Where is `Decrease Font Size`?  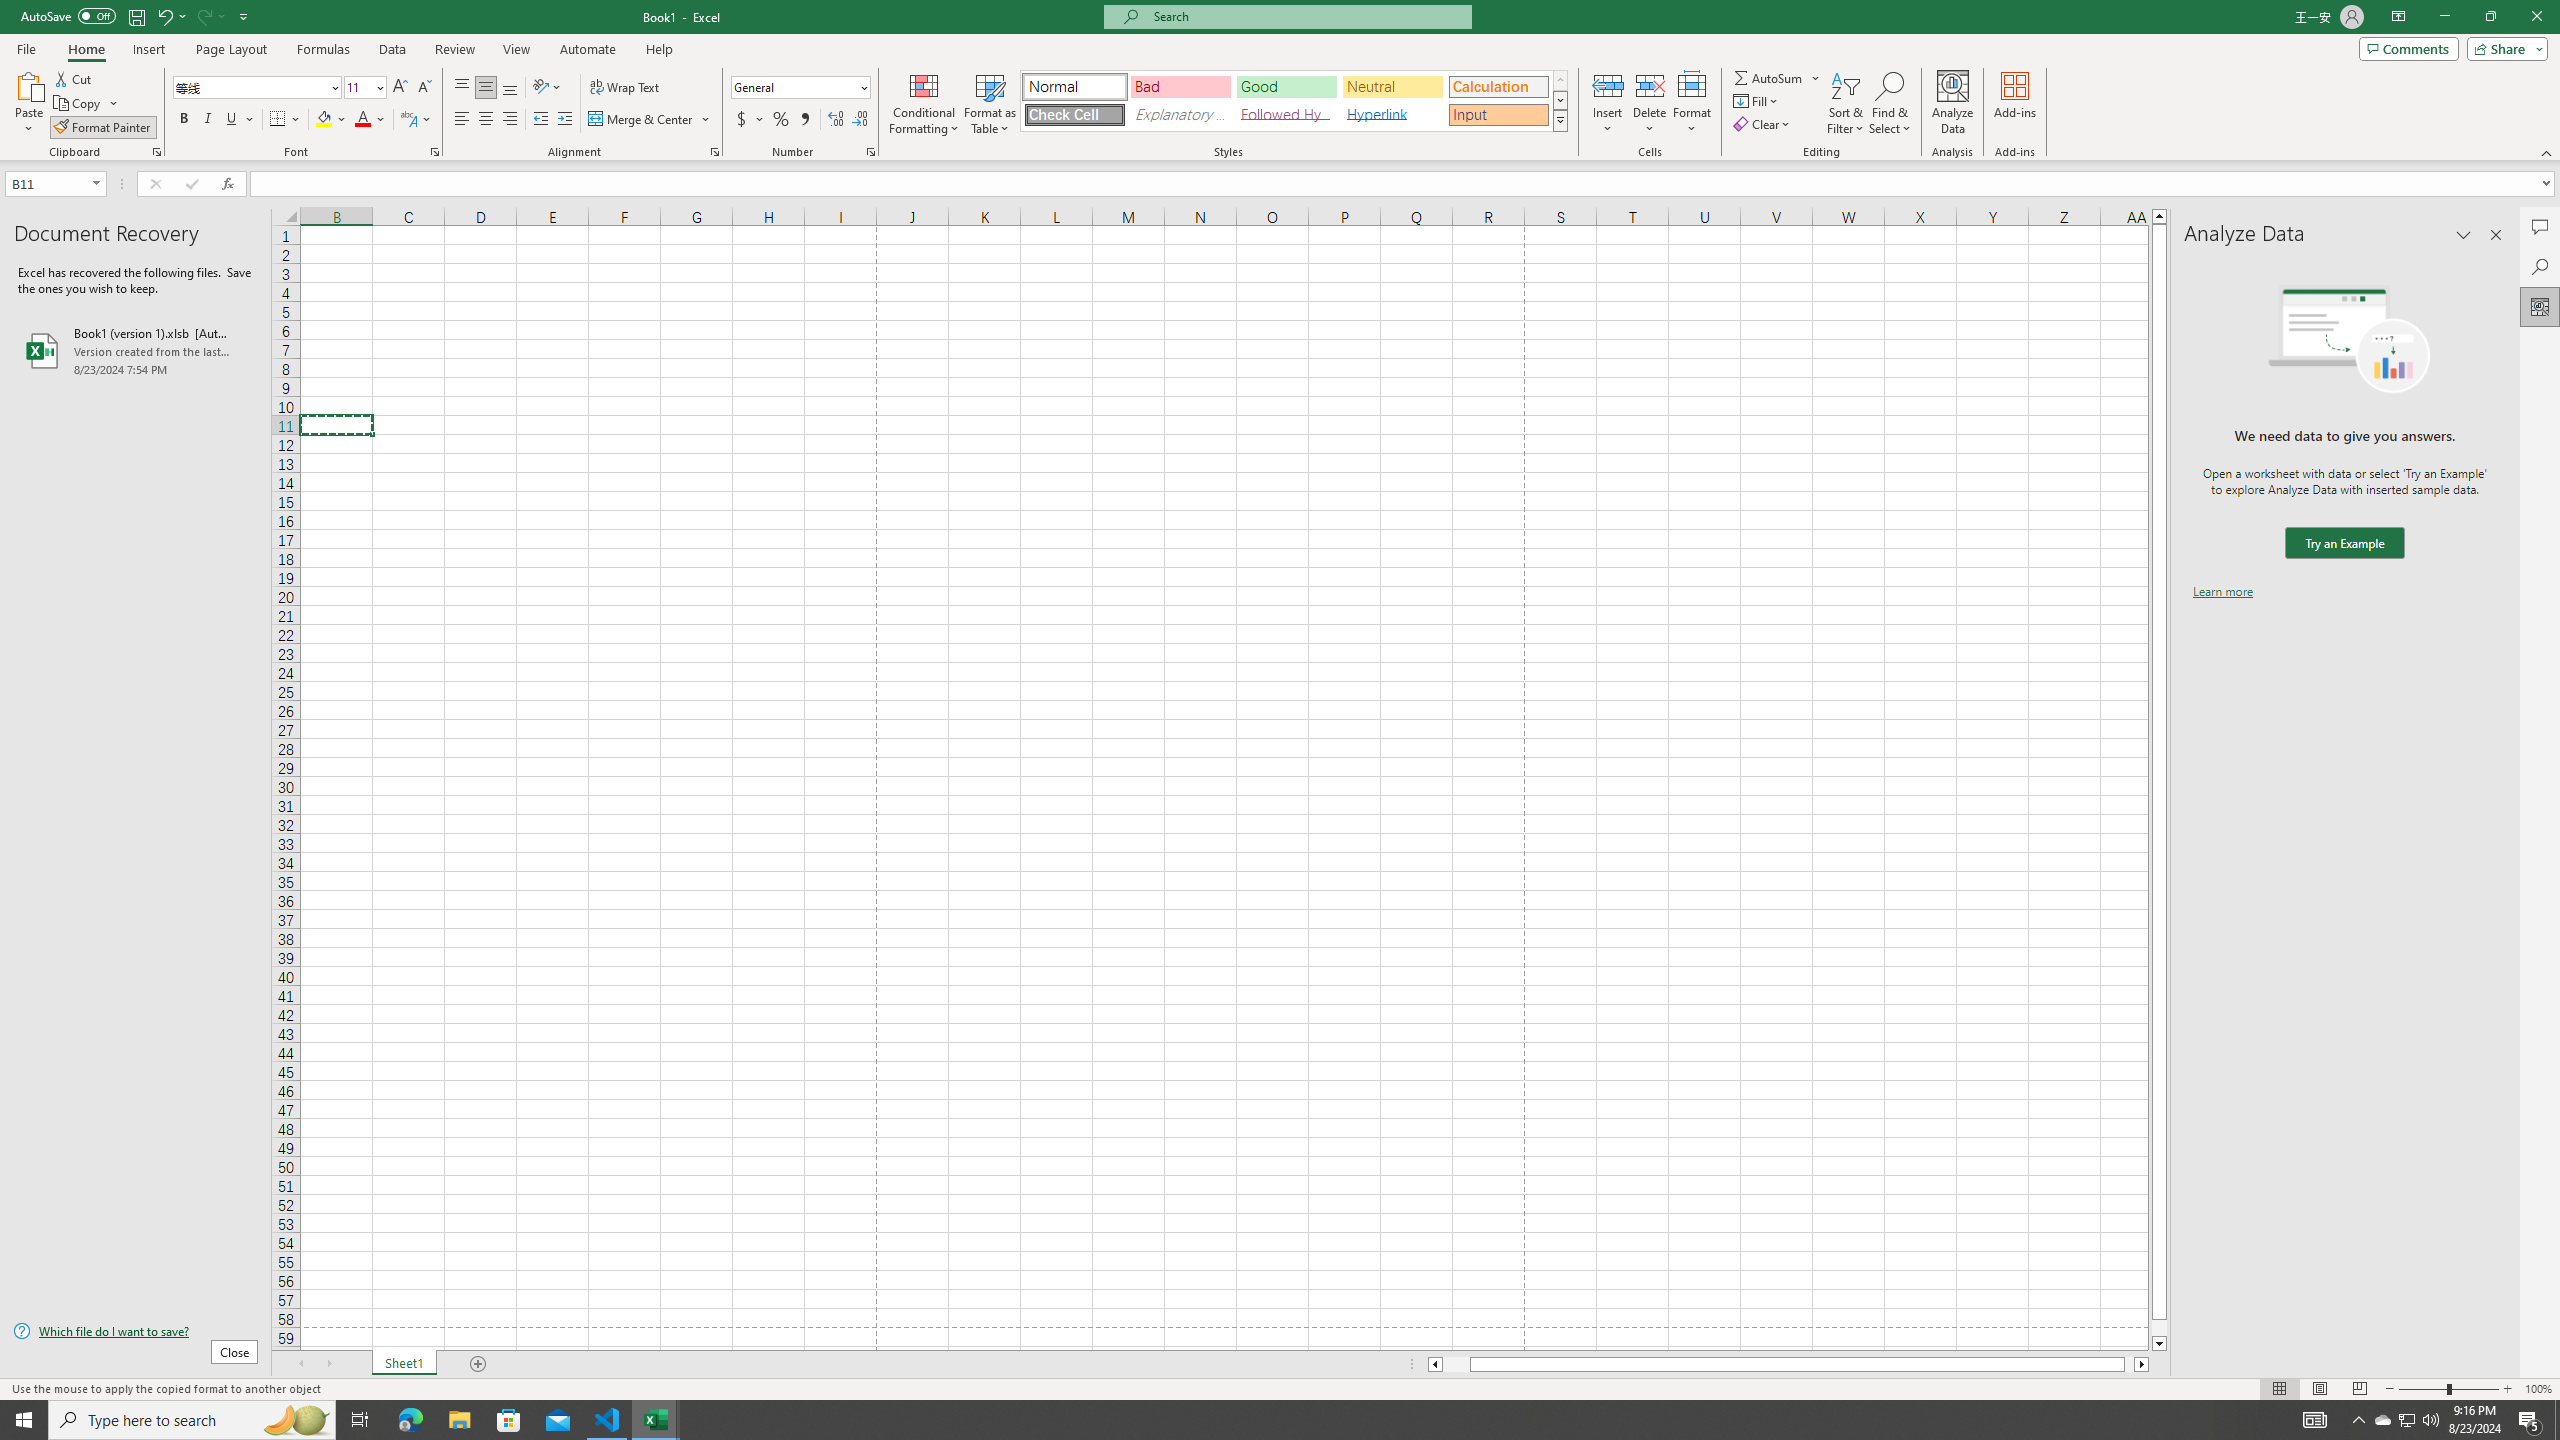
Decrease Font Size is located at coordinates (424, 88).